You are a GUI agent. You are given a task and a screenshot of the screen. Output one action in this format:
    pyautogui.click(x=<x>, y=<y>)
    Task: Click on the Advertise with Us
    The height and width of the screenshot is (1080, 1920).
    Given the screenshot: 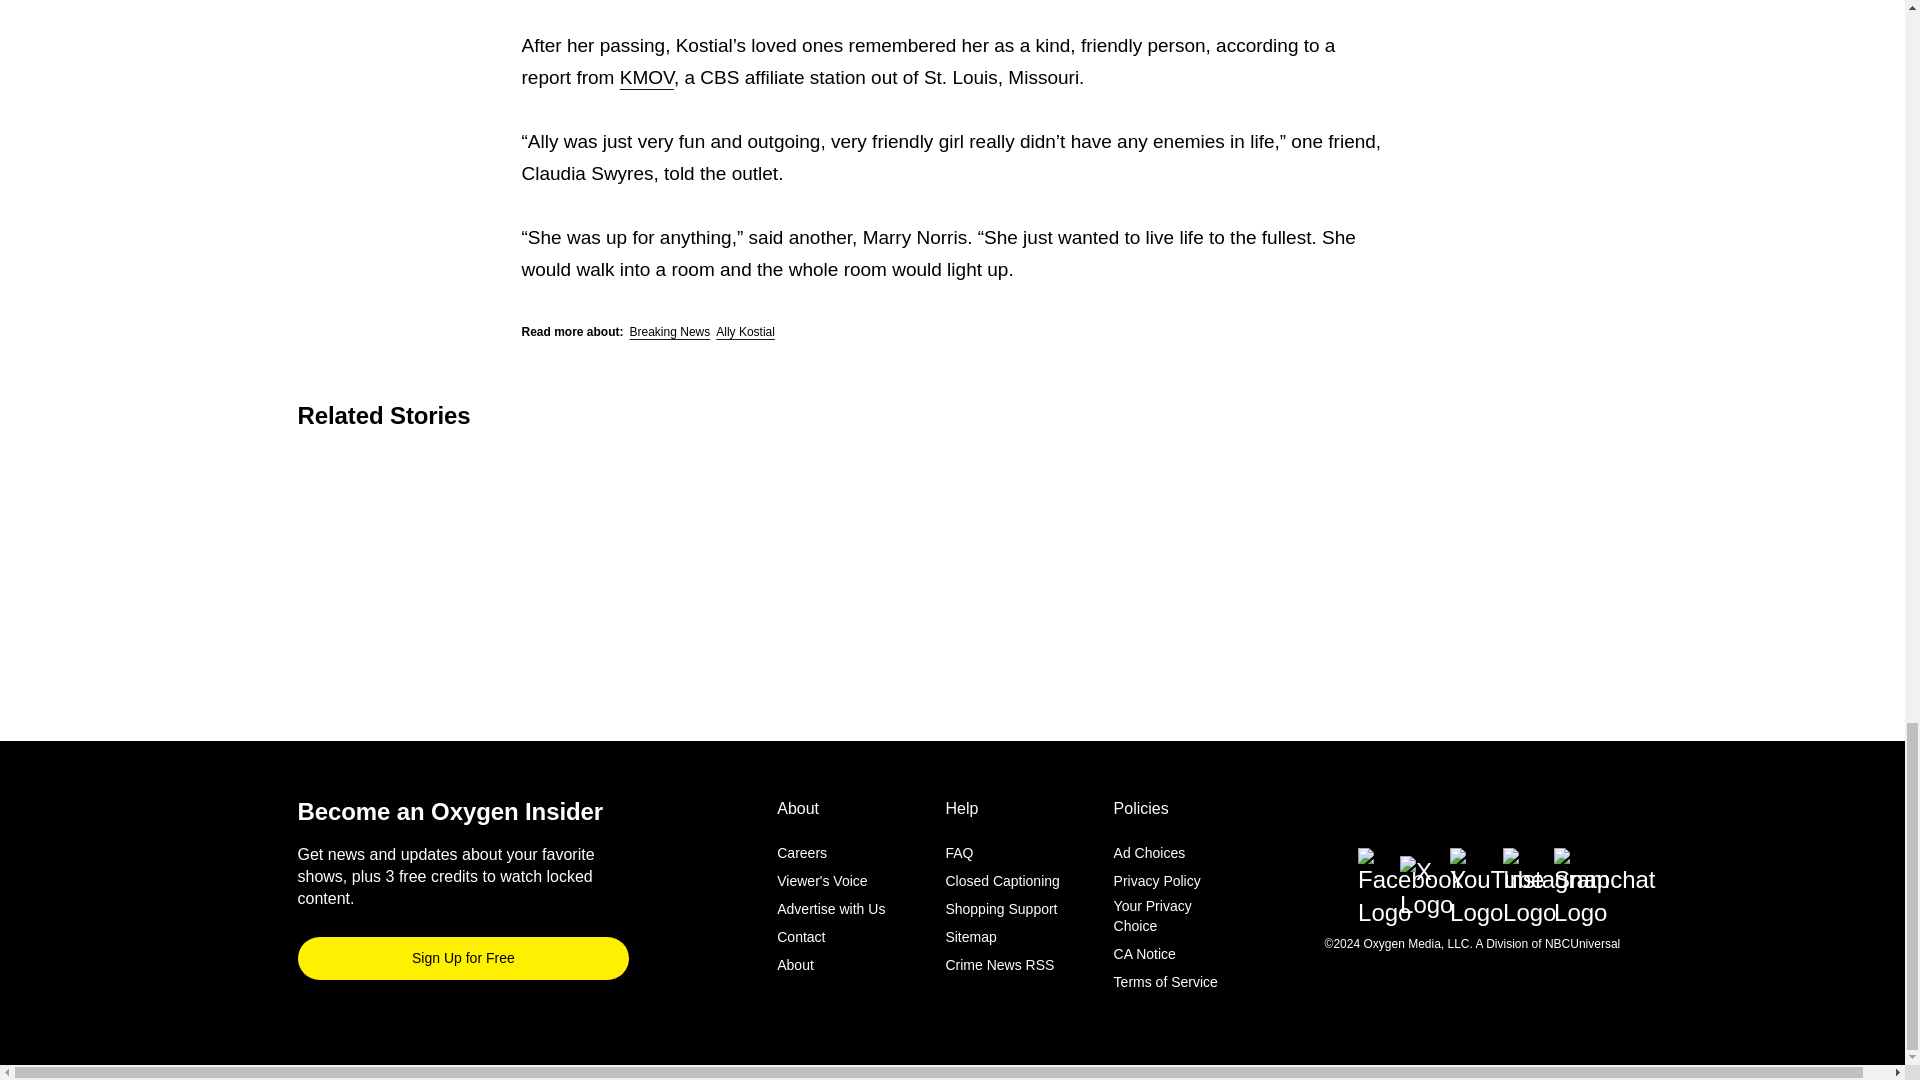 What is the action you would take?
    pyautogui.click(x=831, y=908)
    